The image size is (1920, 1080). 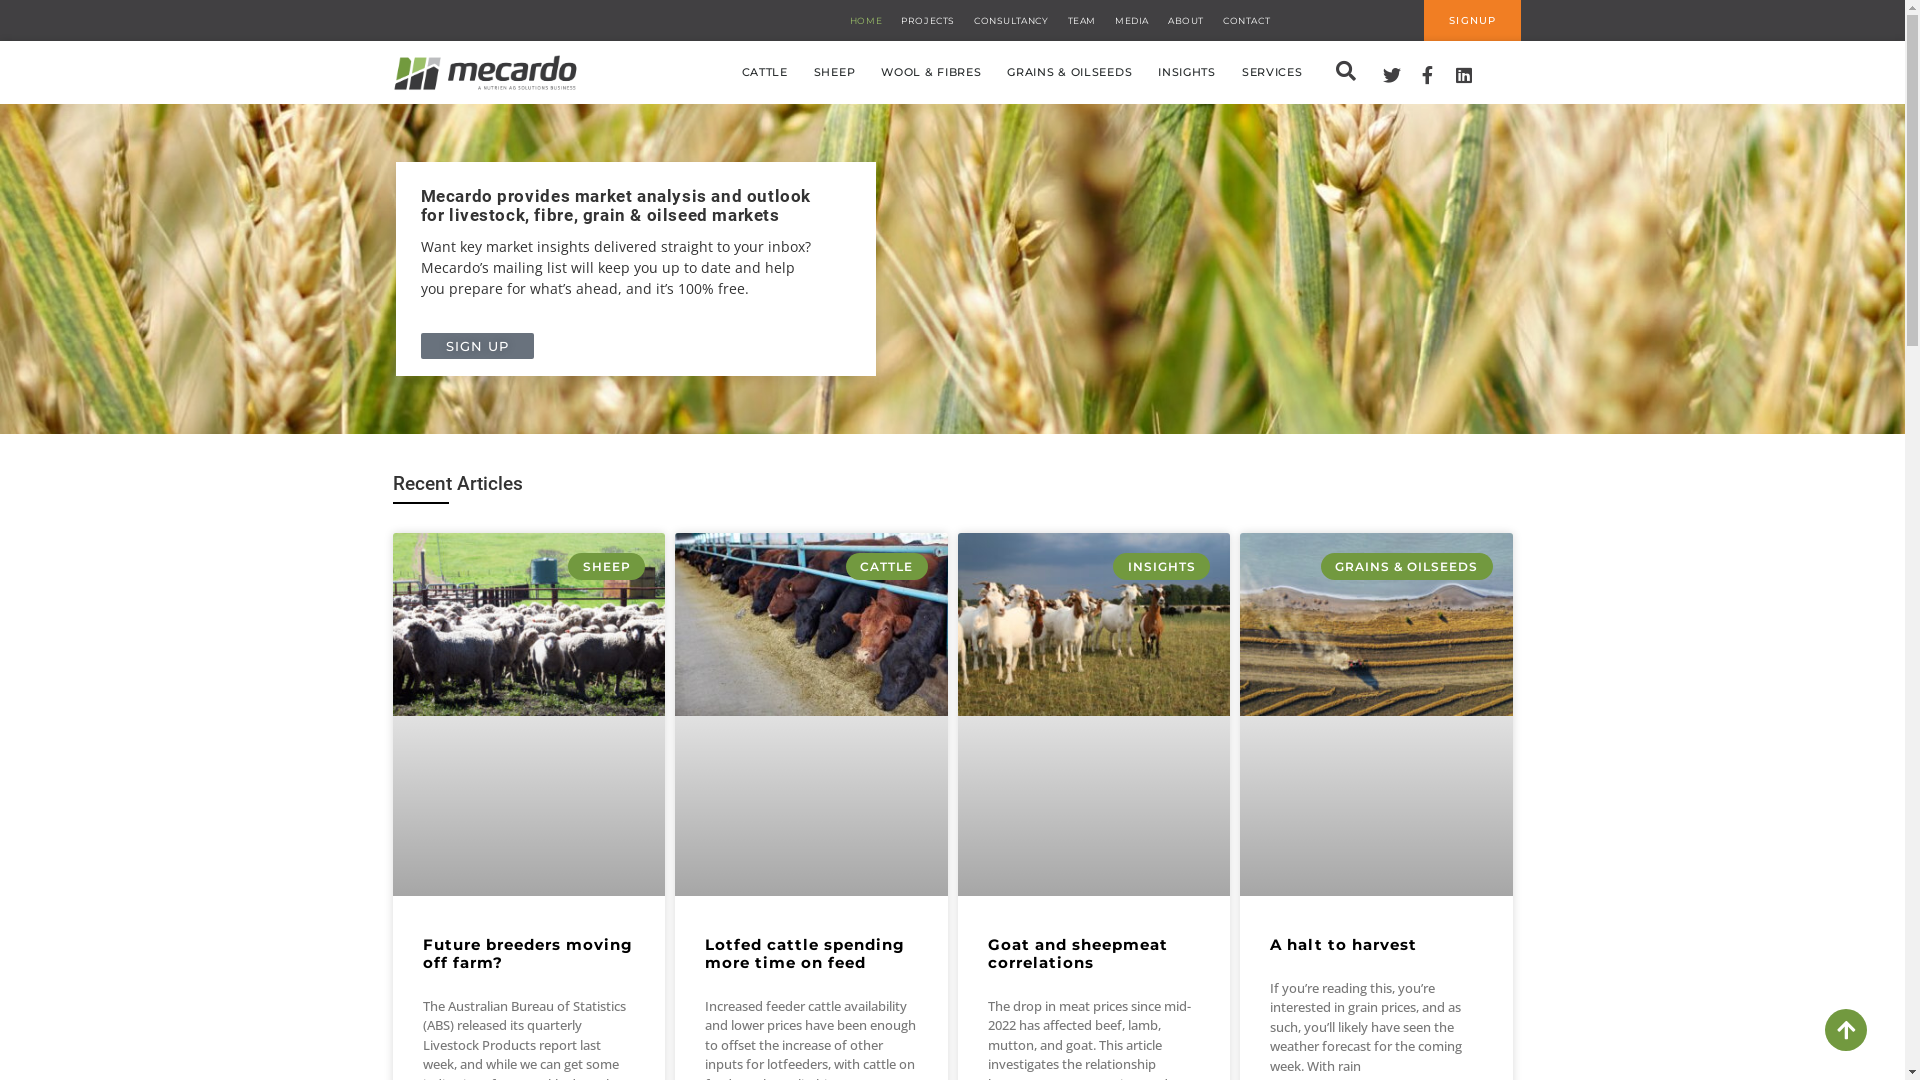 What do you see at coordinates (835, 72) in the screenshot?
I see `SHEEP` at bounding box center [835, 72].